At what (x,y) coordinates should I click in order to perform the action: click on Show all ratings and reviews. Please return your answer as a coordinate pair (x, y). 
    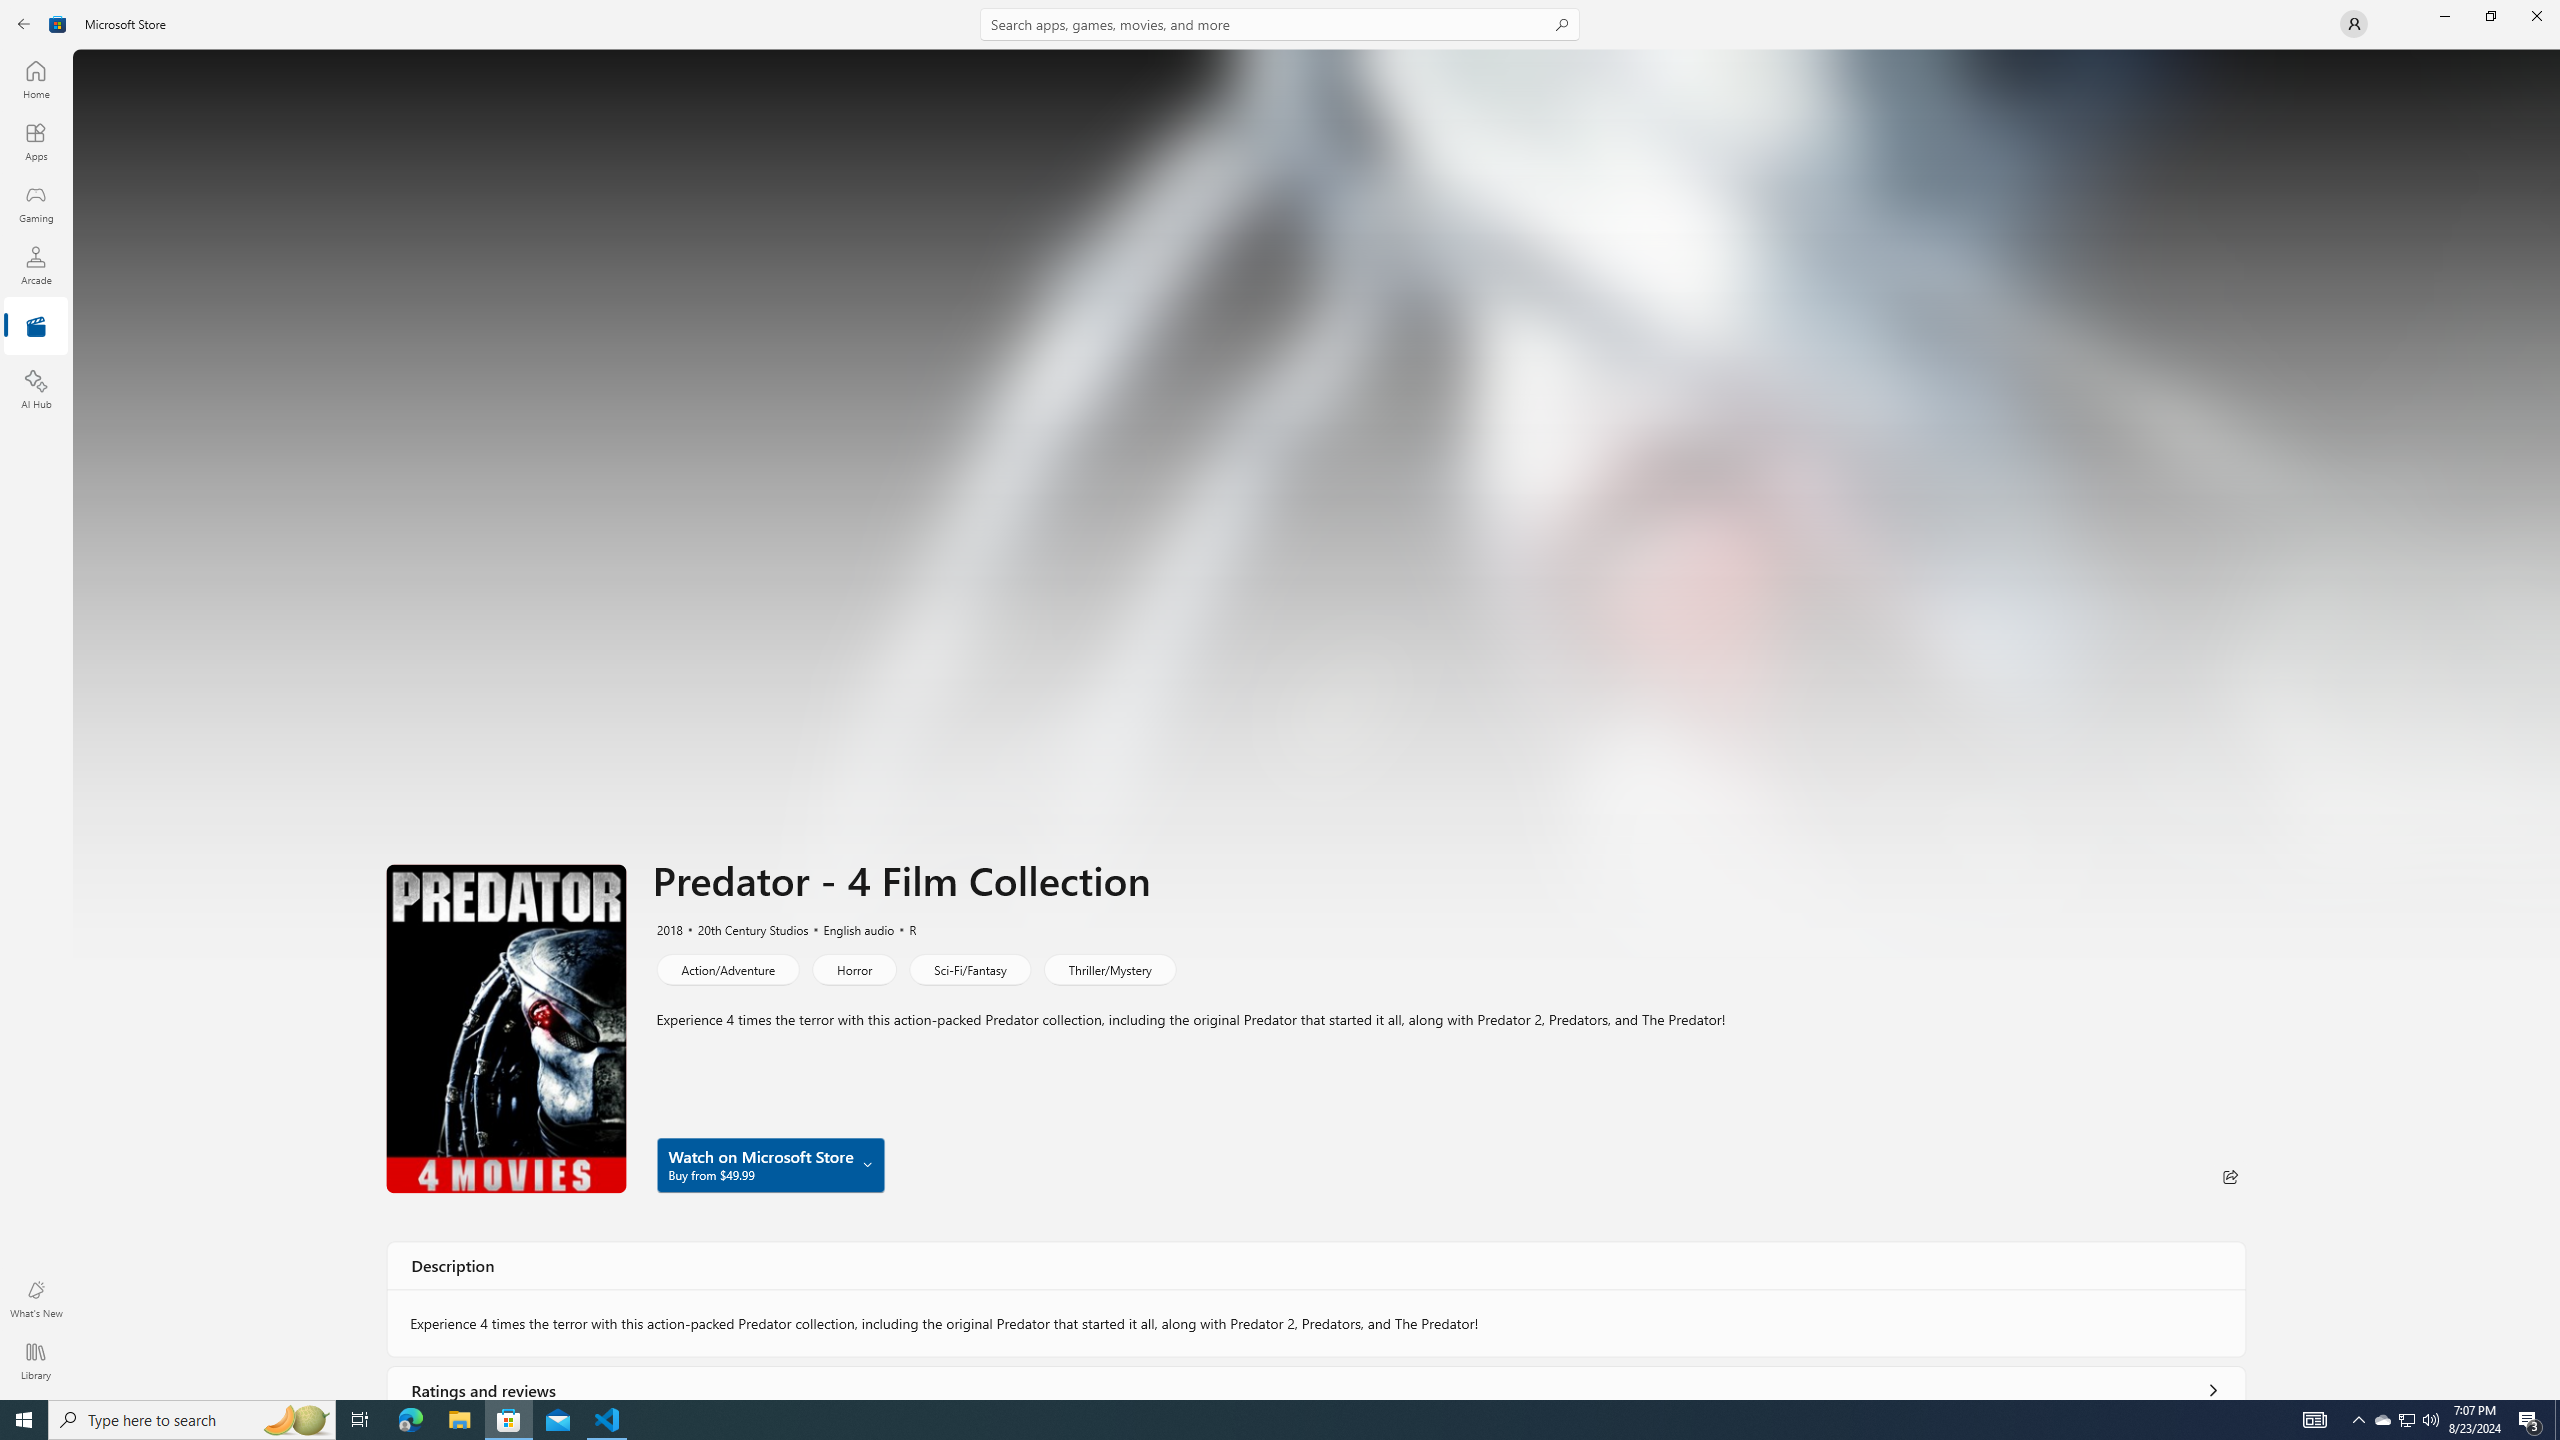
    Looking at the image, I should click on (2212, 1386).